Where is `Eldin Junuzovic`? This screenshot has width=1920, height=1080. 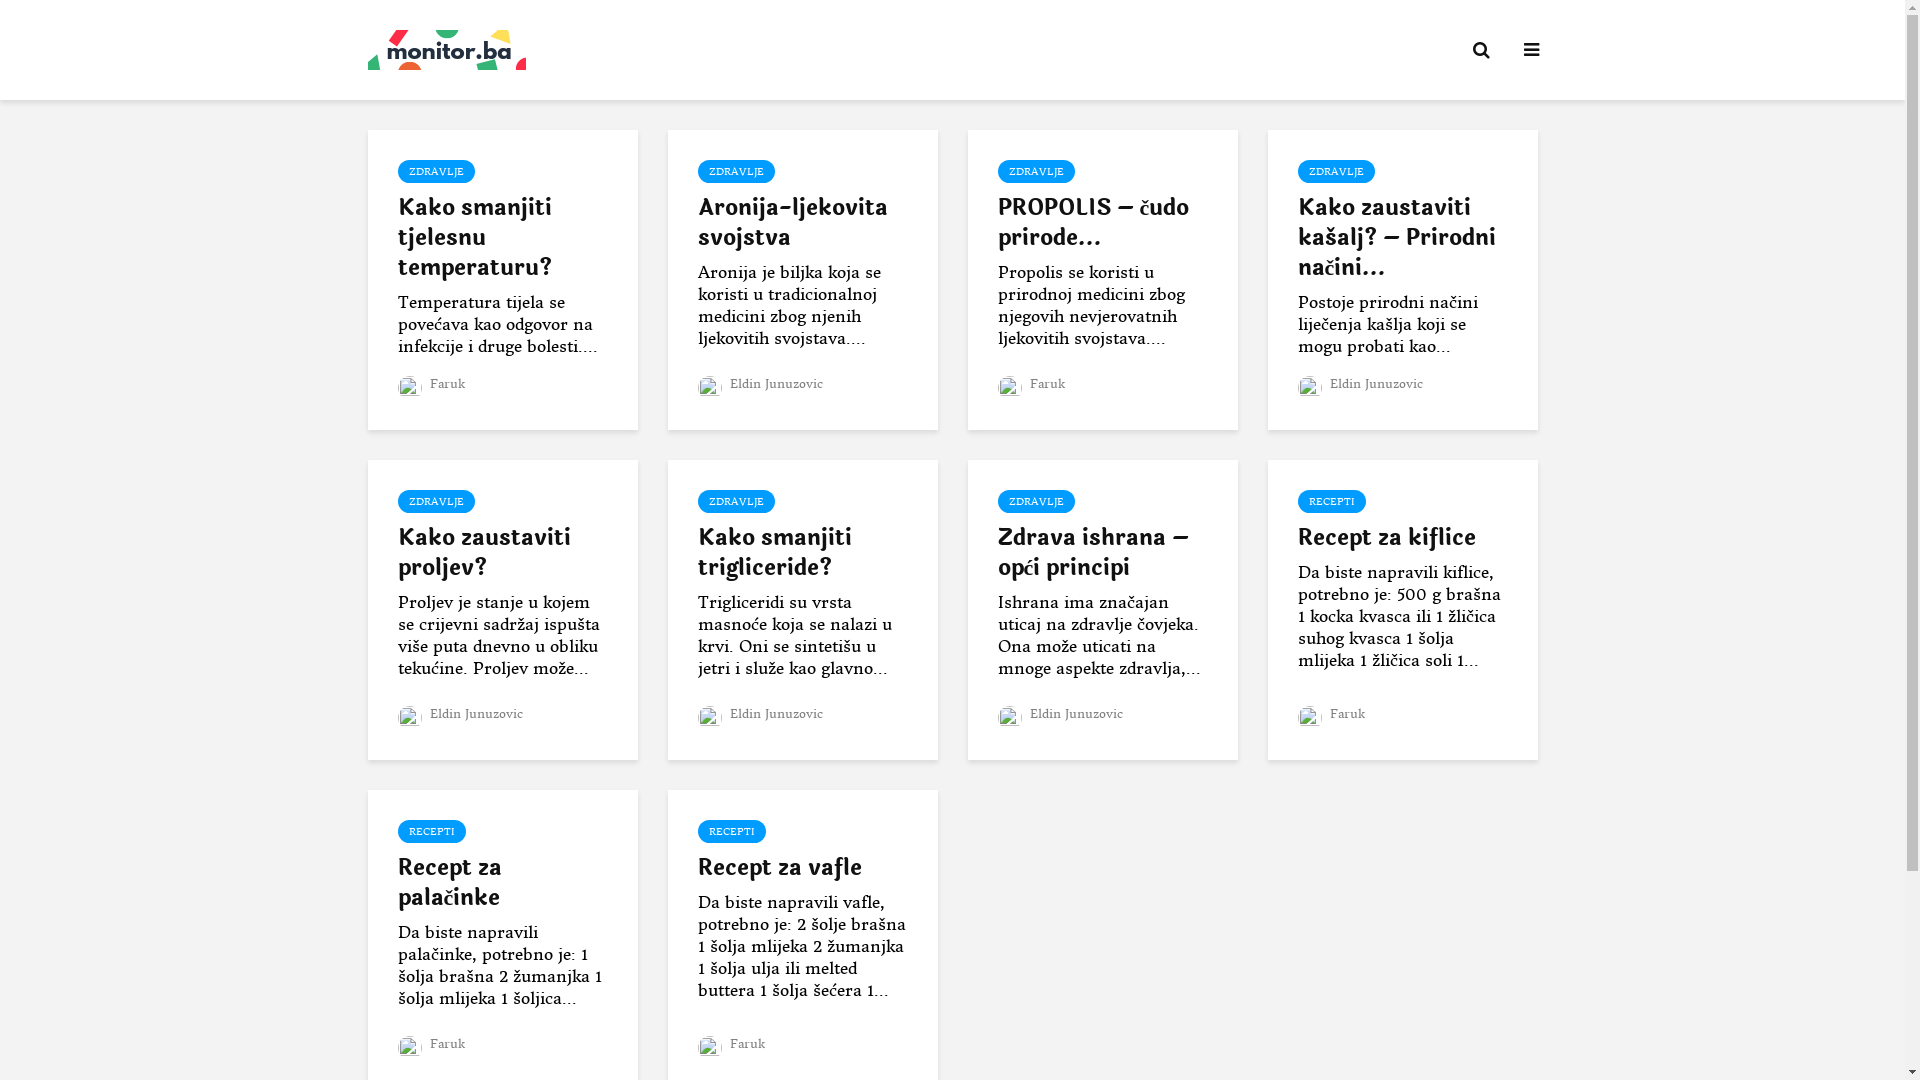
Eldin Junuzovic is located at coordinates (1060, 714).